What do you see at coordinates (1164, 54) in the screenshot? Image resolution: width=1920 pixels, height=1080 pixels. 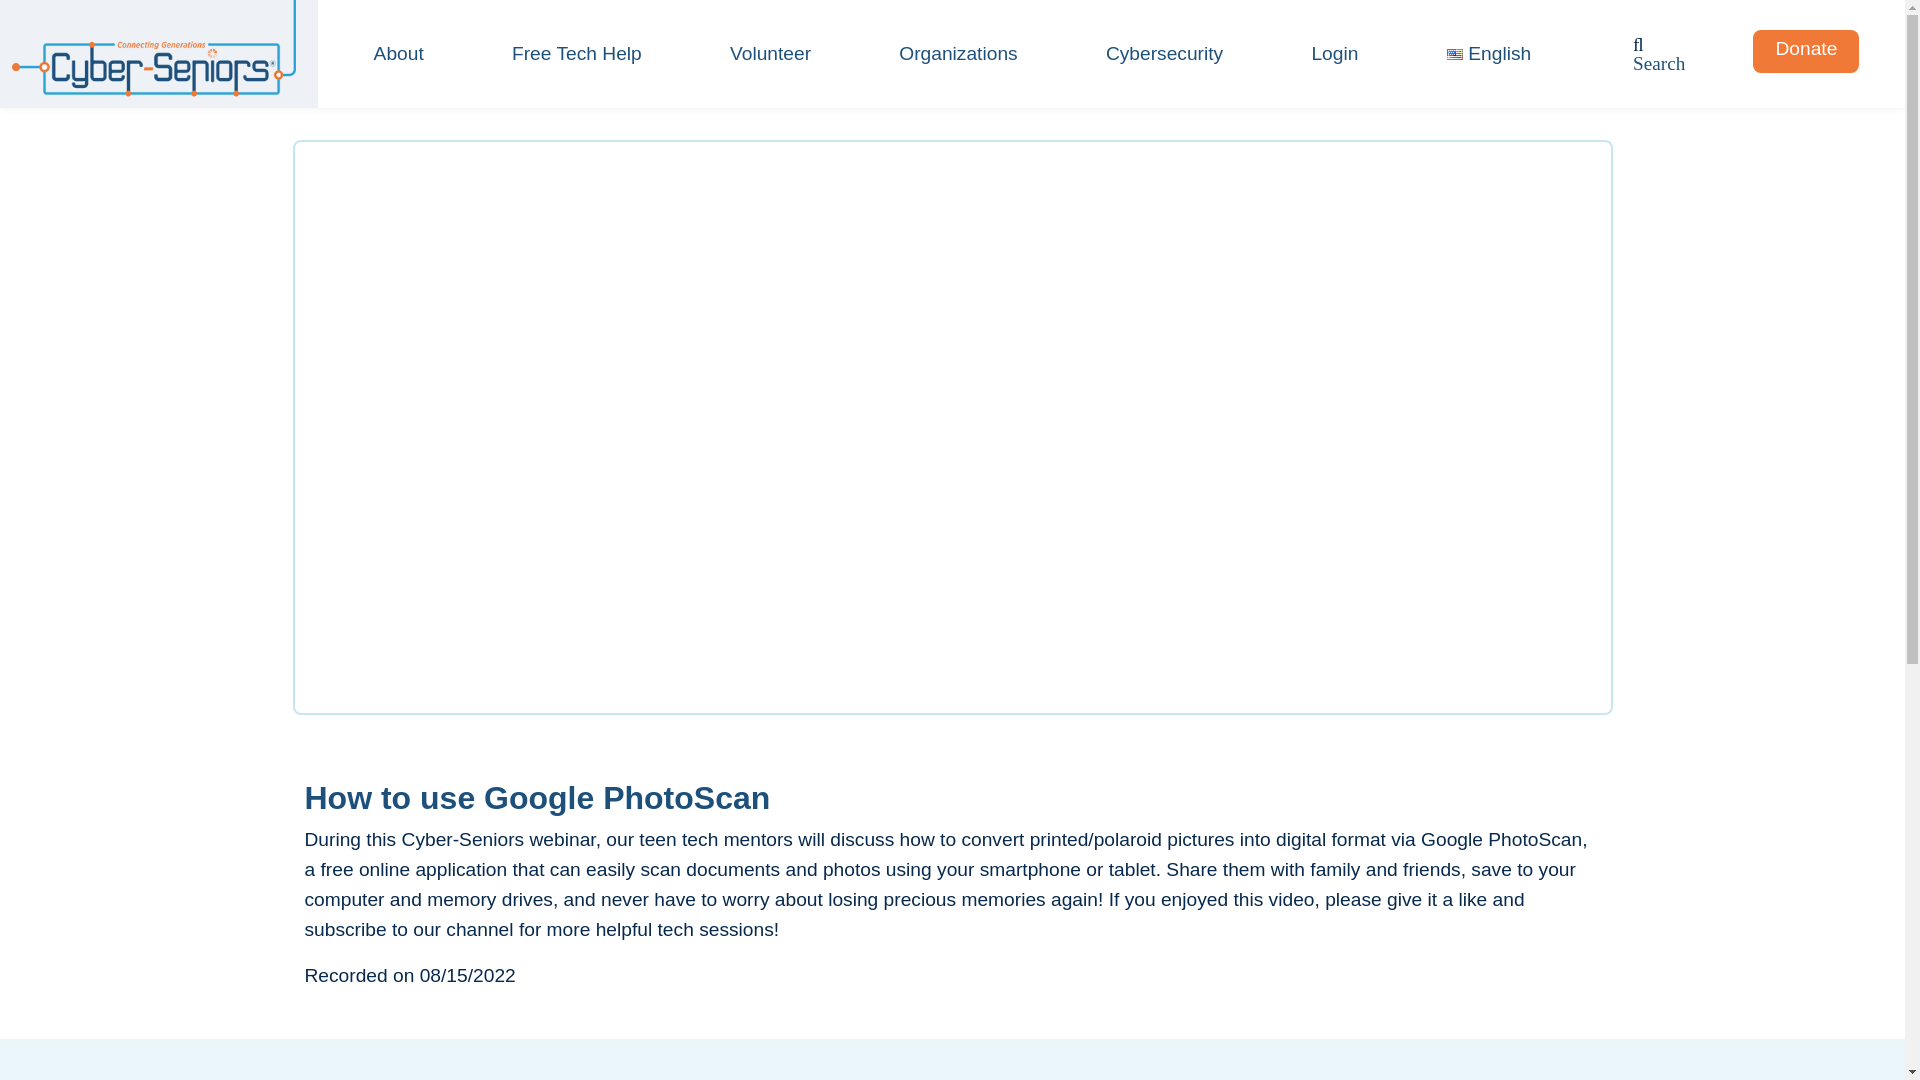 I see `Cybersecurity` at bounding box center [1164, 54].